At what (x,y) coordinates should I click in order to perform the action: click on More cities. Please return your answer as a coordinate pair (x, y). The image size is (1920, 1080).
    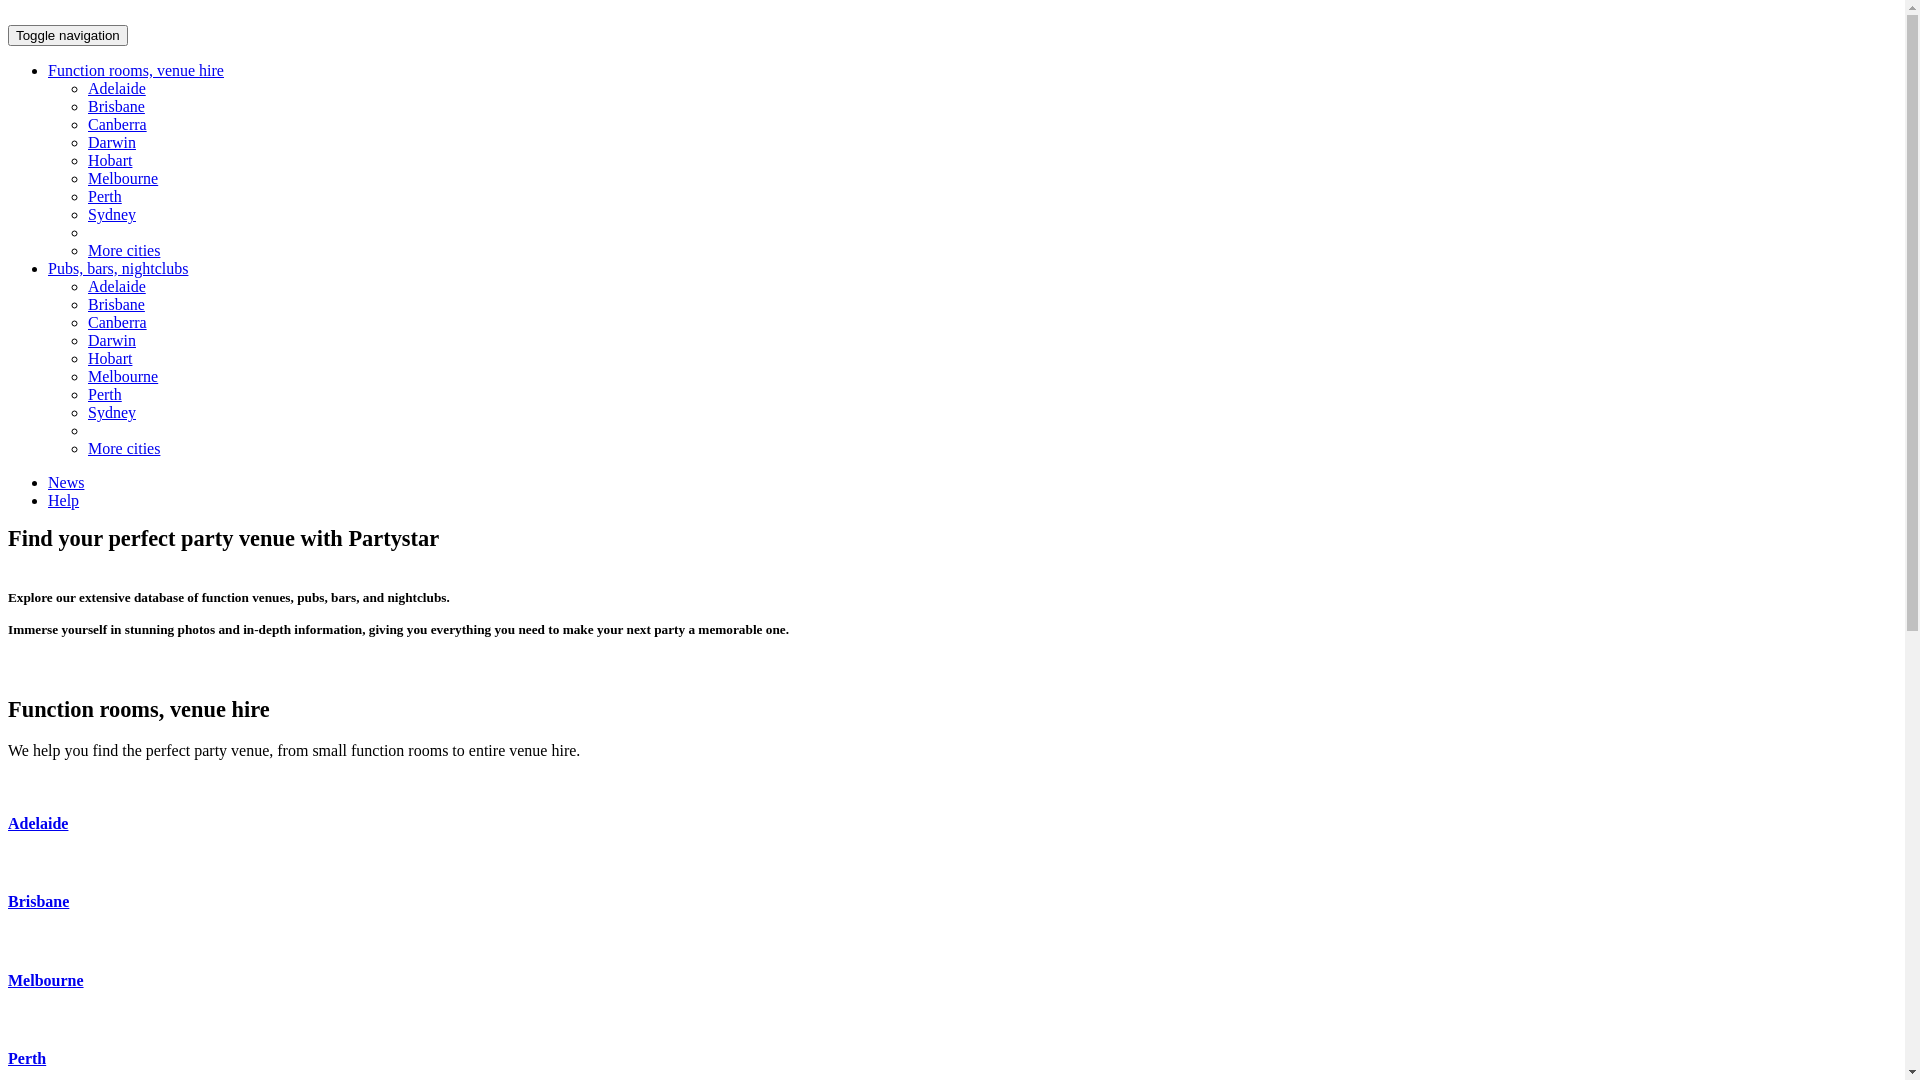
    Looking at the image, I should click on (124, 448).